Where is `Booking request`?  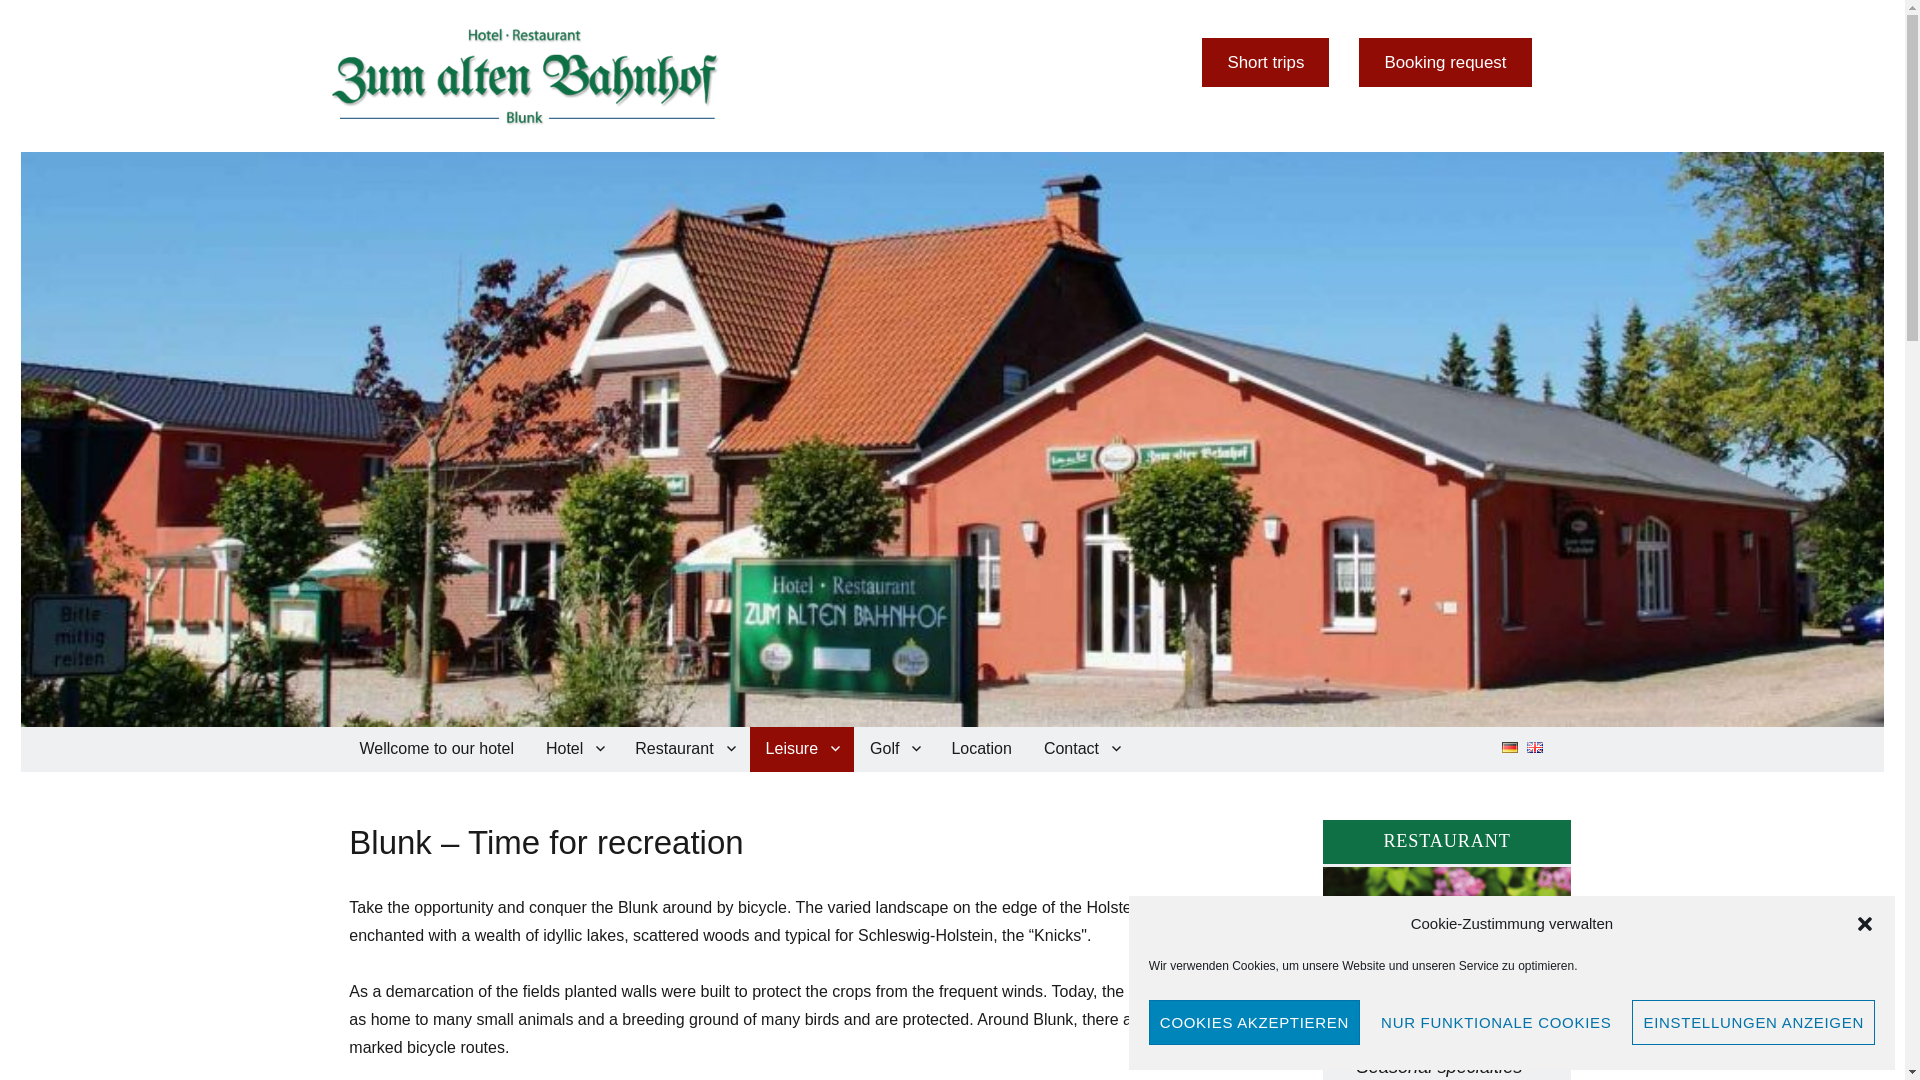
Booking request is located at coordinates (1444, 62).